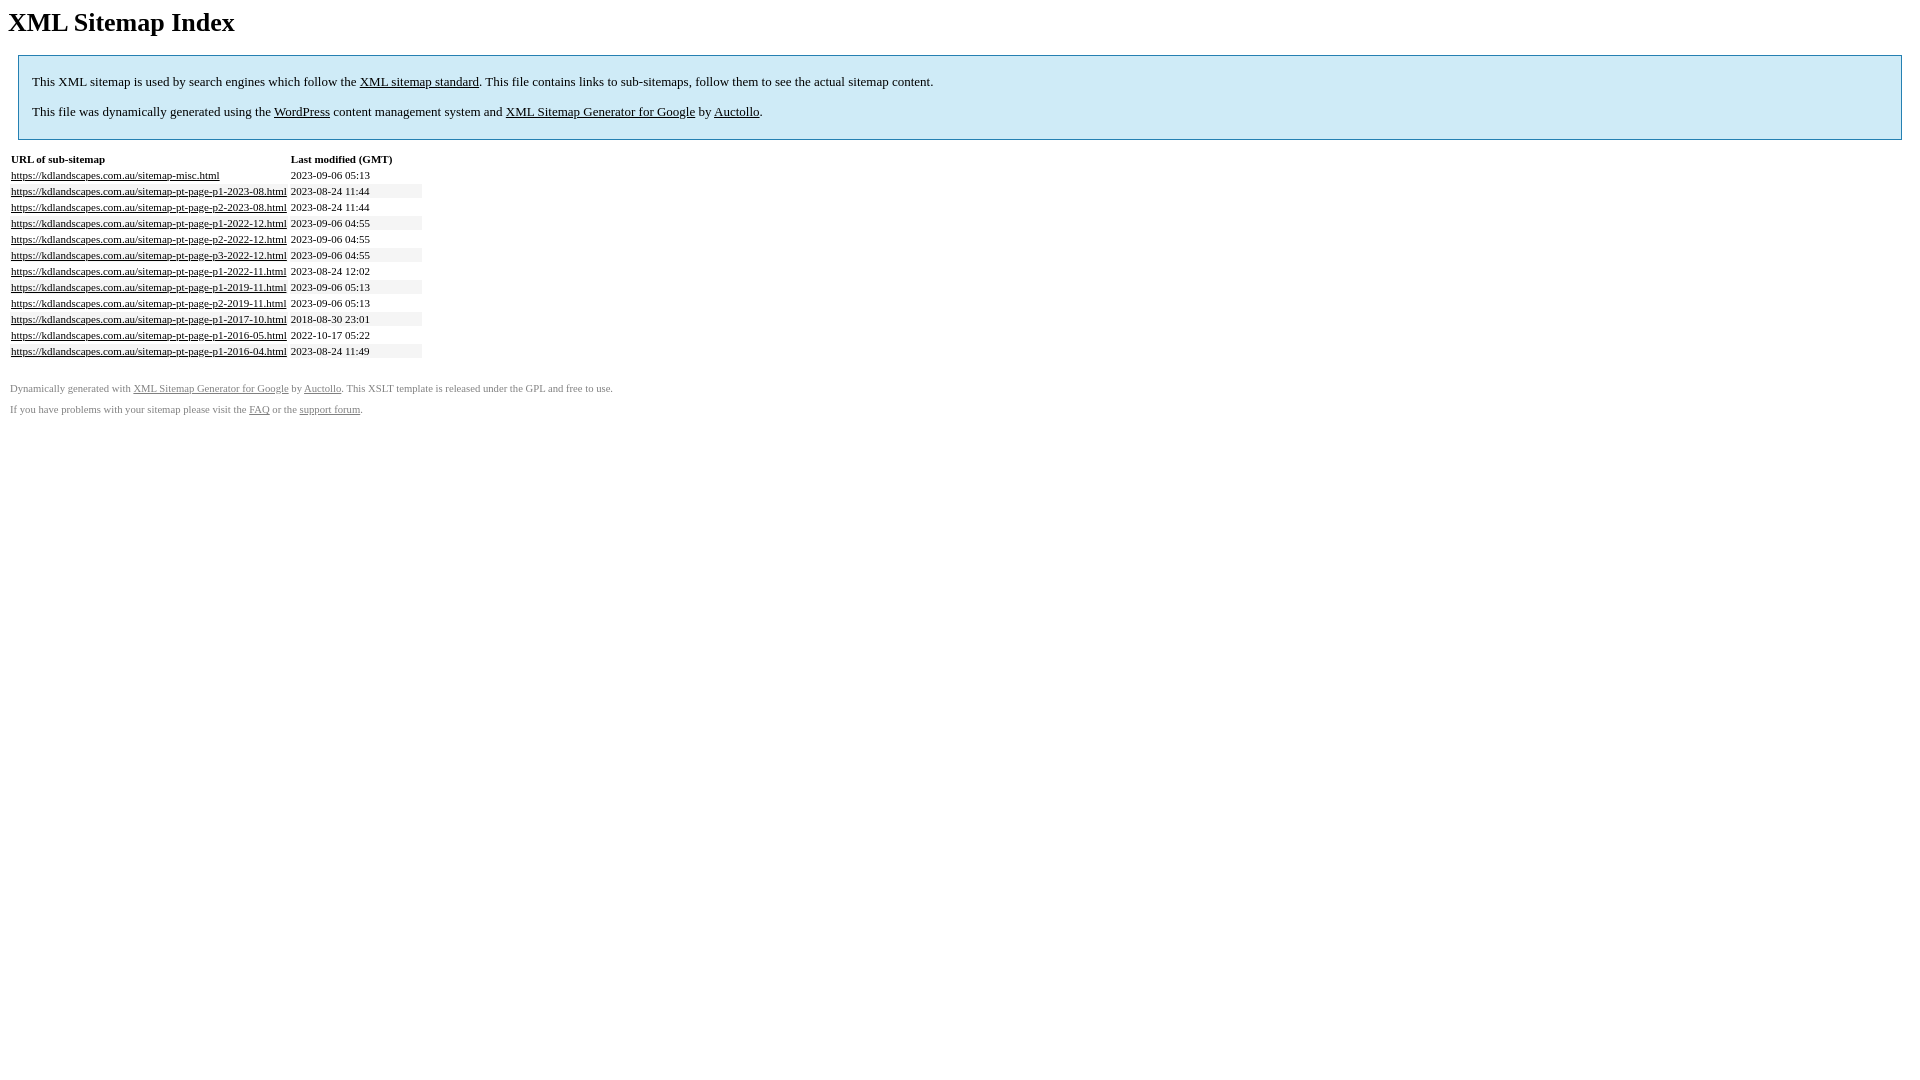  I want to click on support forum, so click(330, 410).